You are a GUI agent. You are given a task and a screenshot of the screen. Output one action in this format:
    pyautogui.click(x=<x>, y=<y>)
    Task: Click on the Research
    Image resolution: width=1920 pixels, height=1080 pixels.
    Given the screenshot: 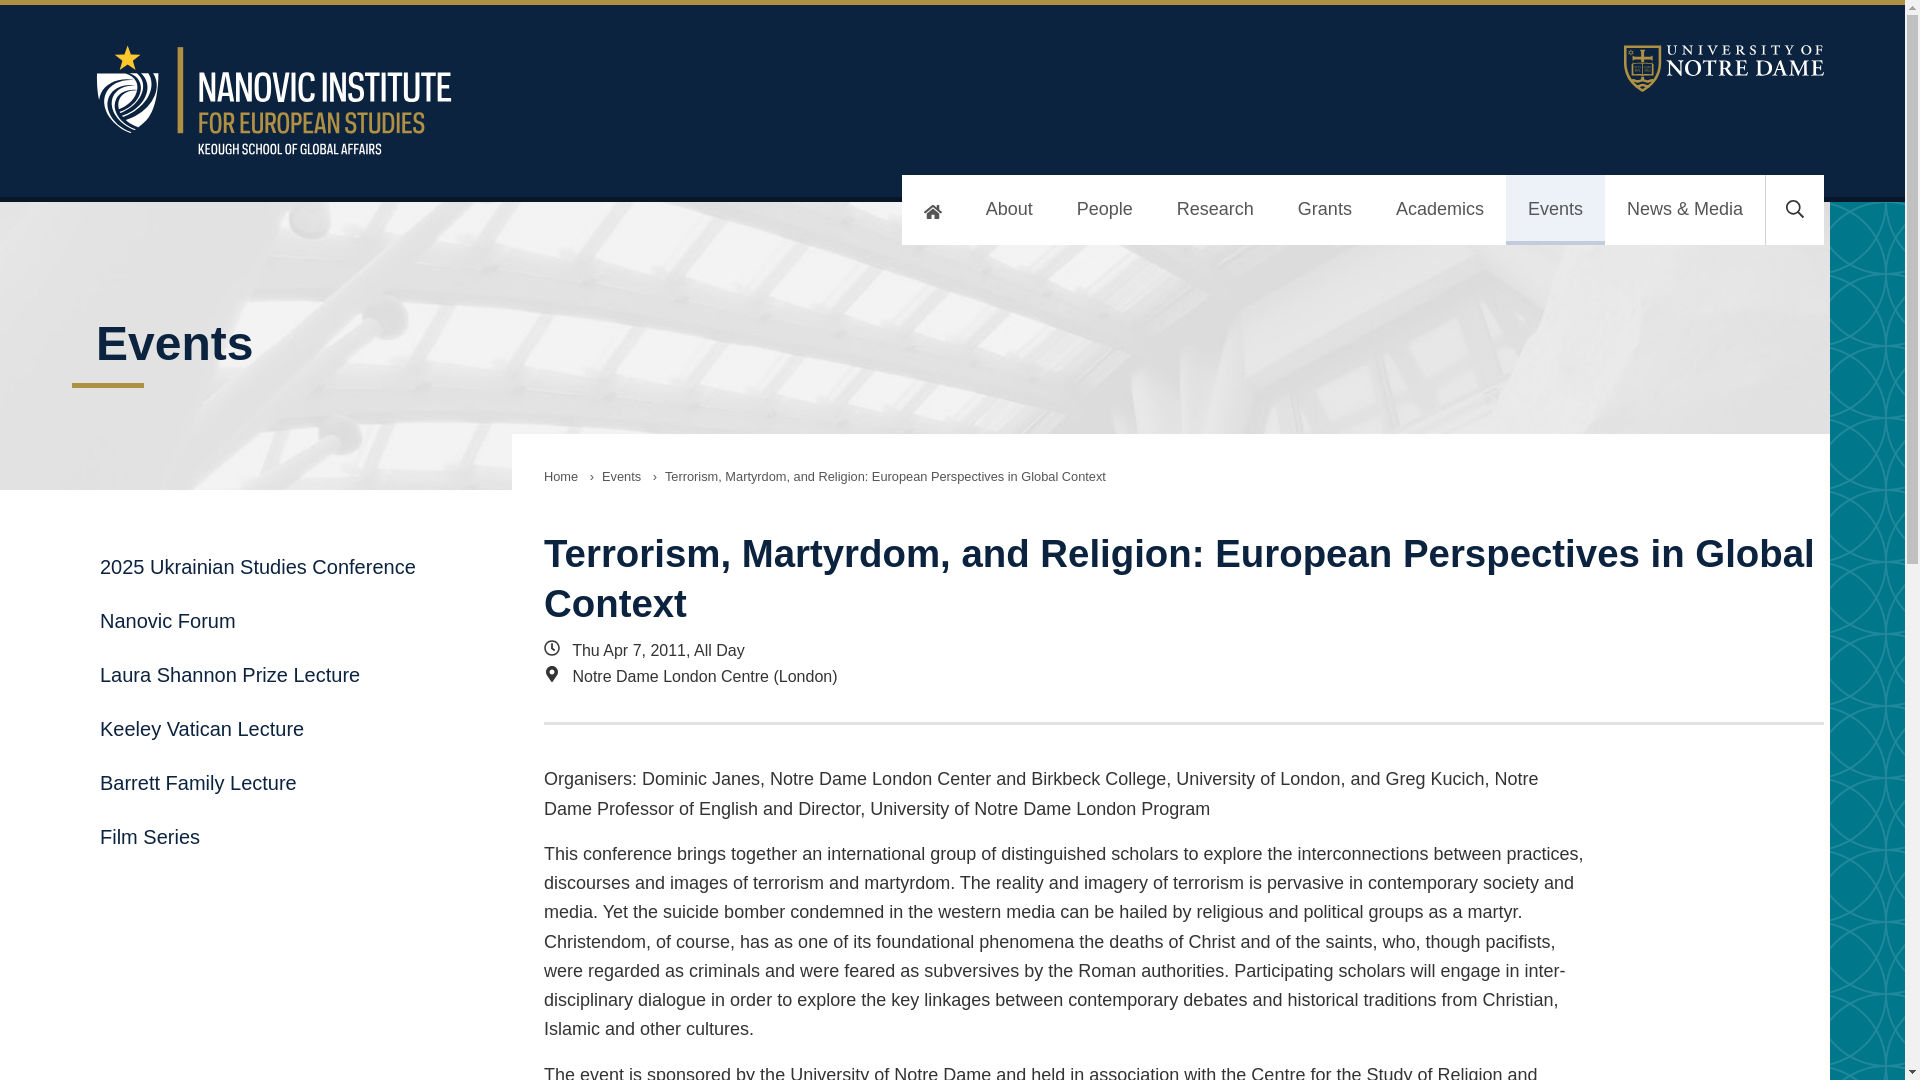 What is the action you would take?
    pyautogui.click(x=1216, y=210)
    